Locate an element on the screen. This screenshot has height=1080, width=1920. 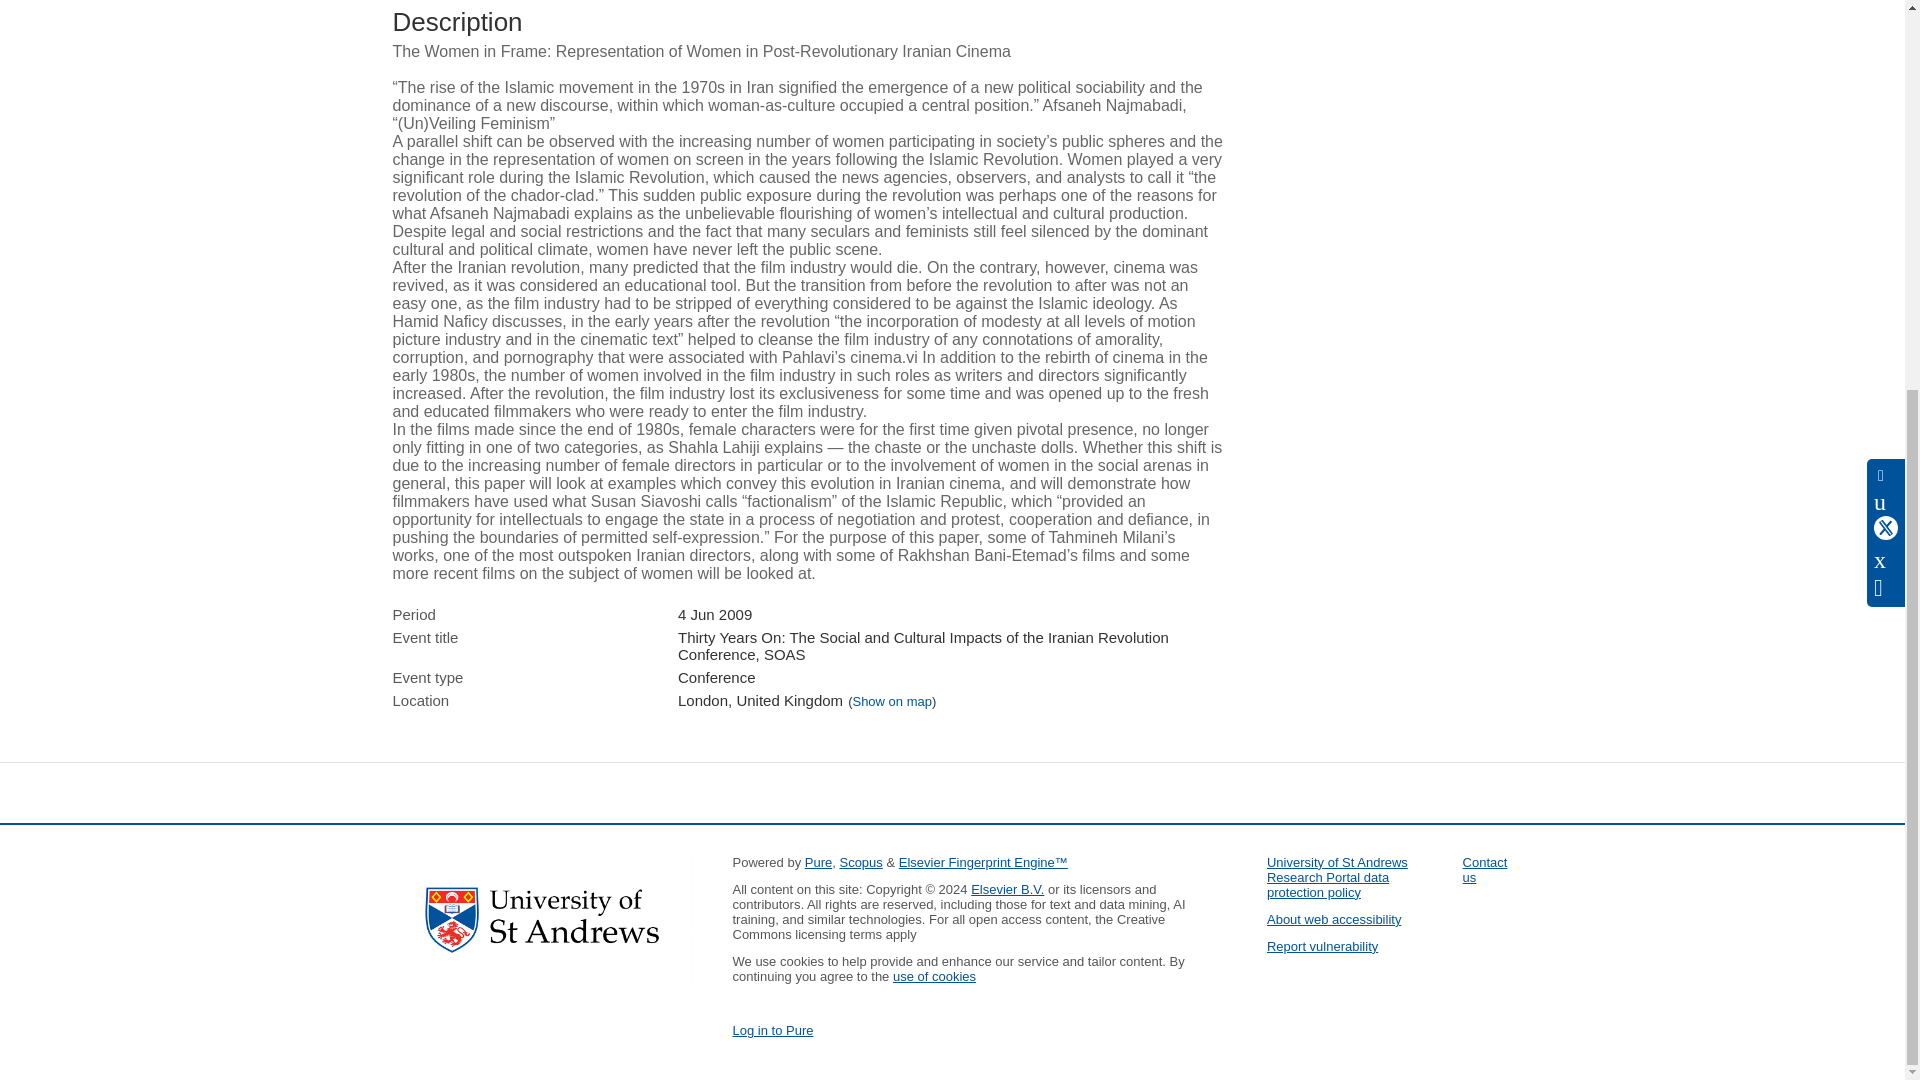
Report vulnerability is located at coordinates (1322, 946).